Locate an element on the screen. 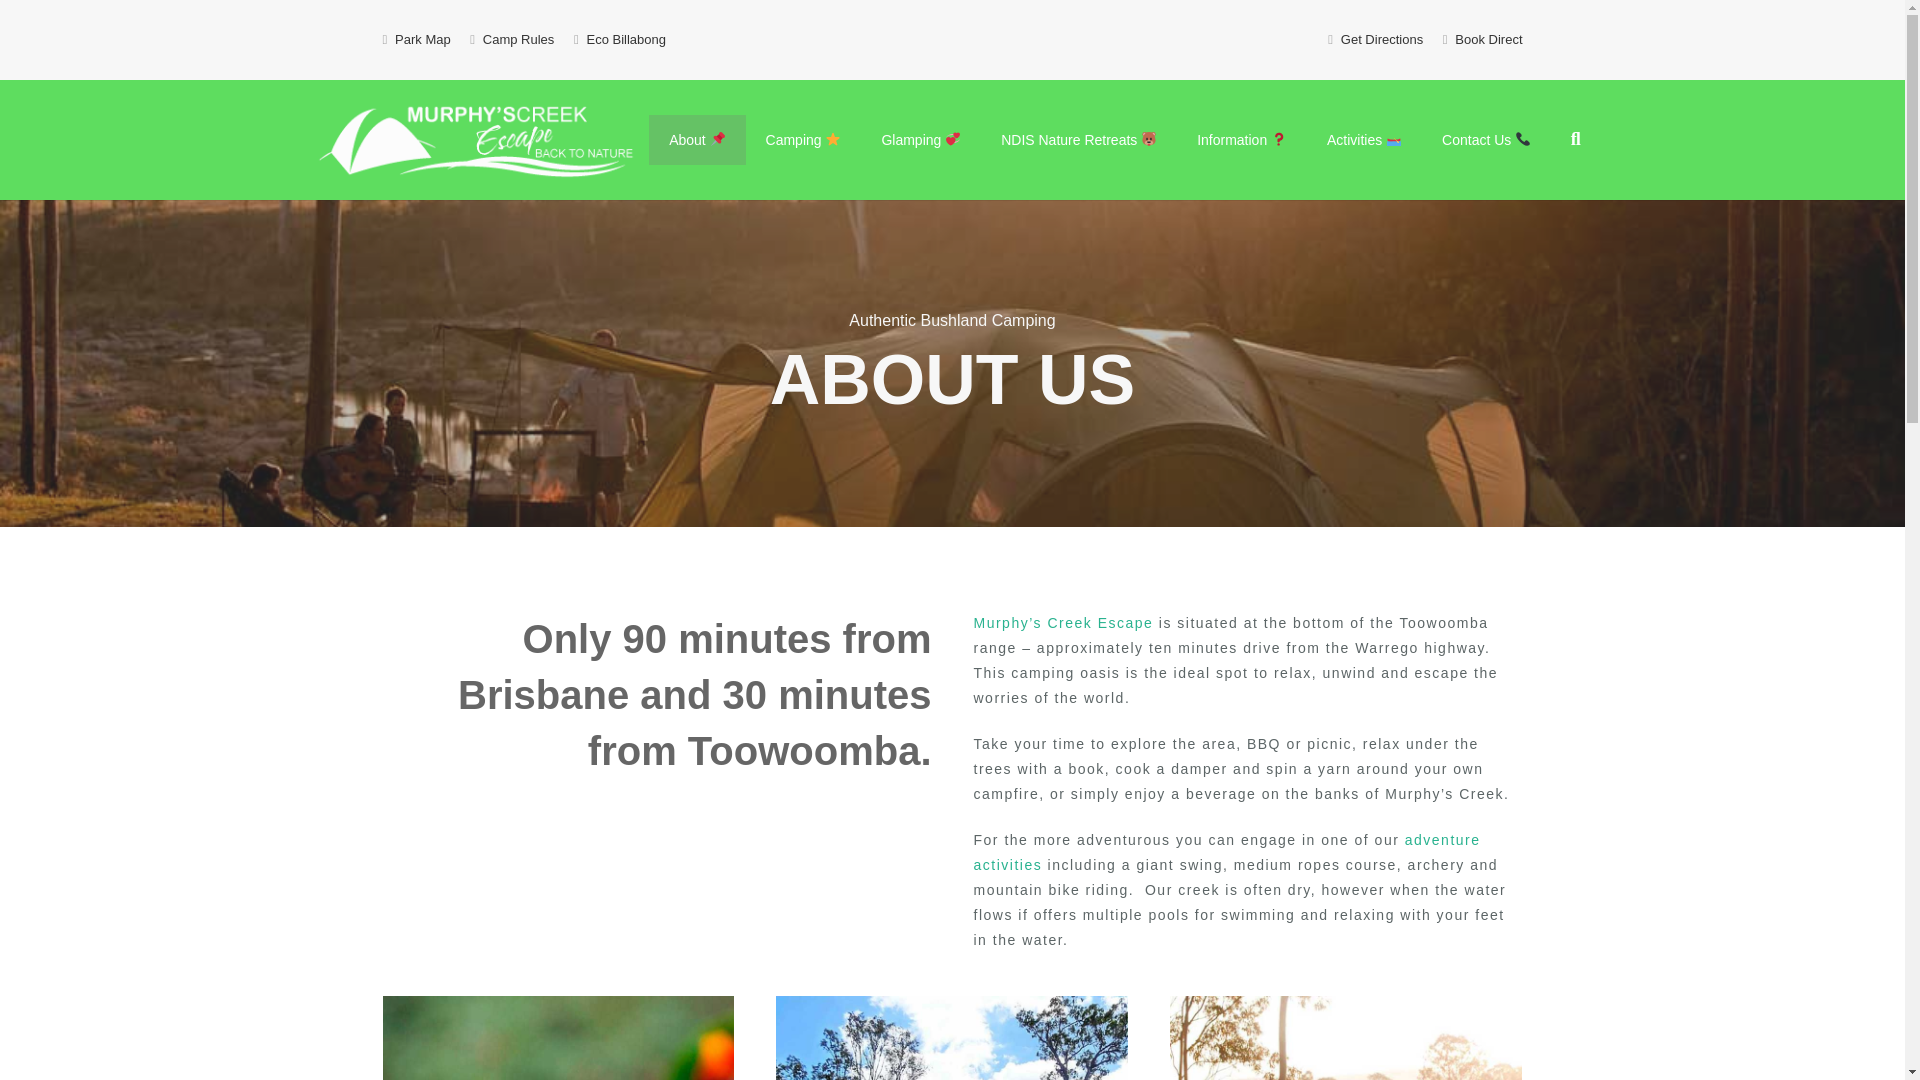 This screenshot has width=1920, height=1080. NDIS Nature Retreats is located at coordinates (1078, 140).